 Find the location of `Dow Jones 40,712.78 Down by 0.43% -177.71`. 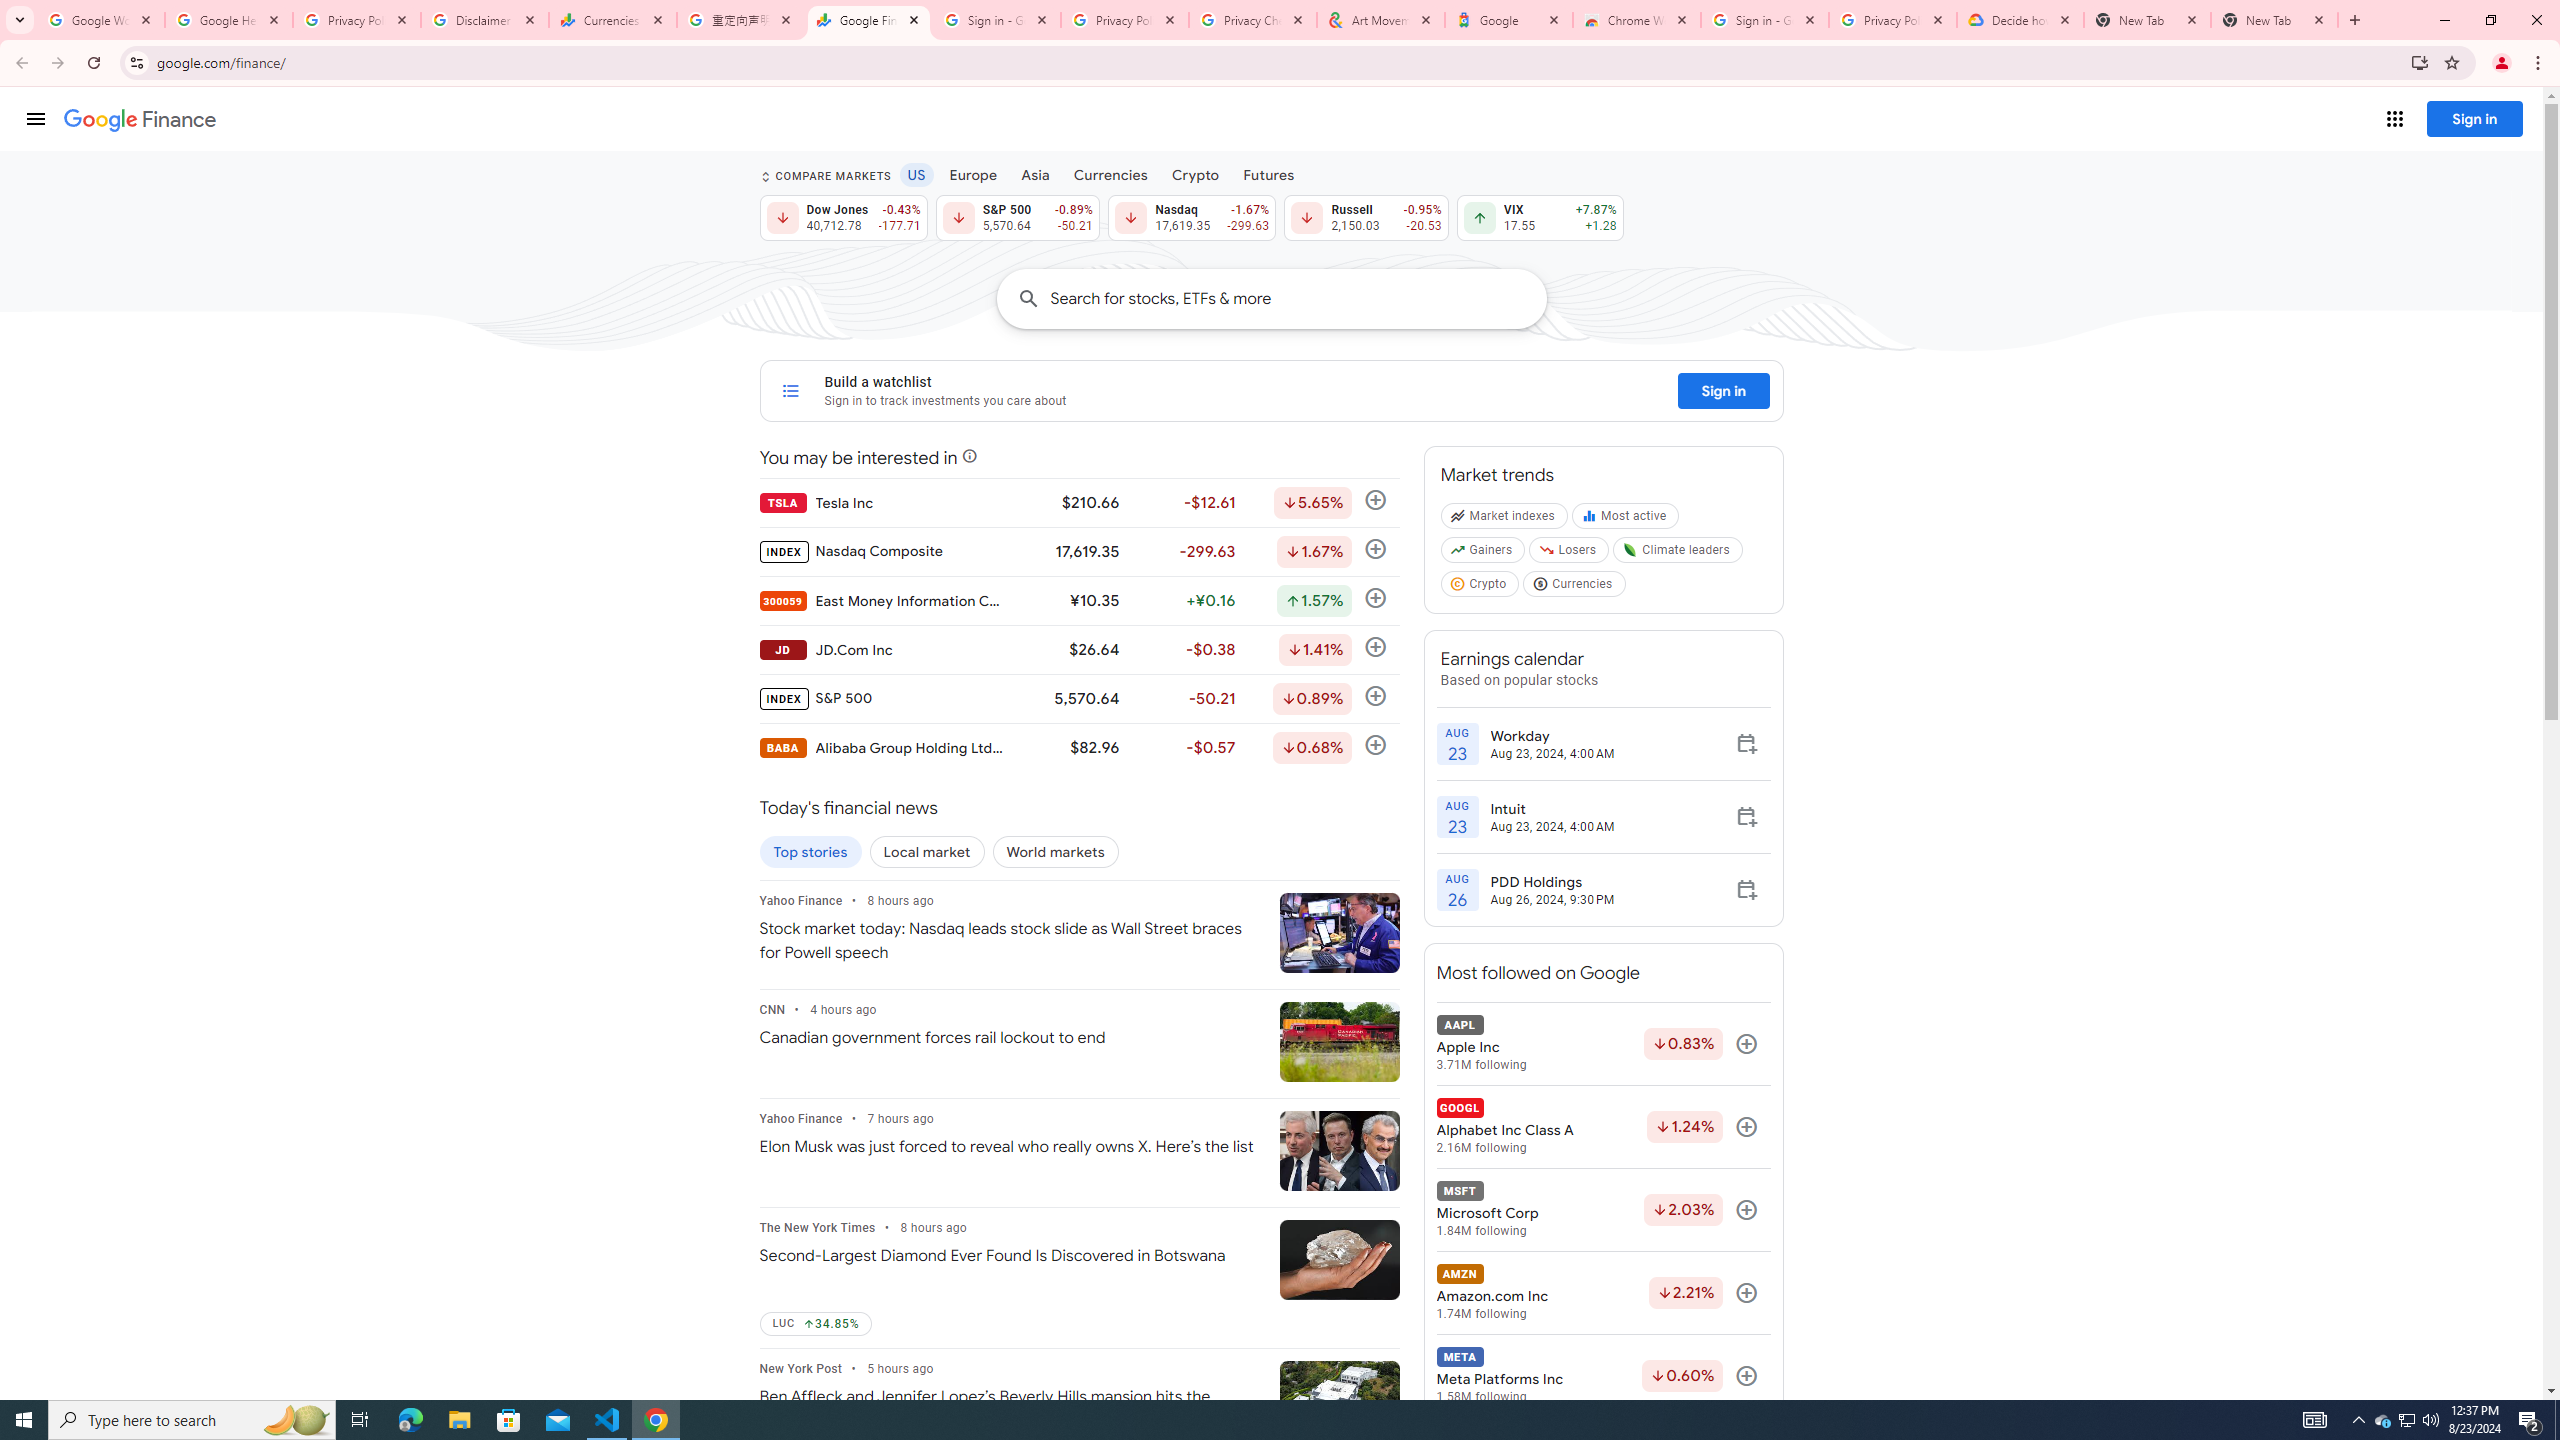

Dow Jones 40,712.78 Down by 0.43% -177.71 is located at coordinates (842, 217).